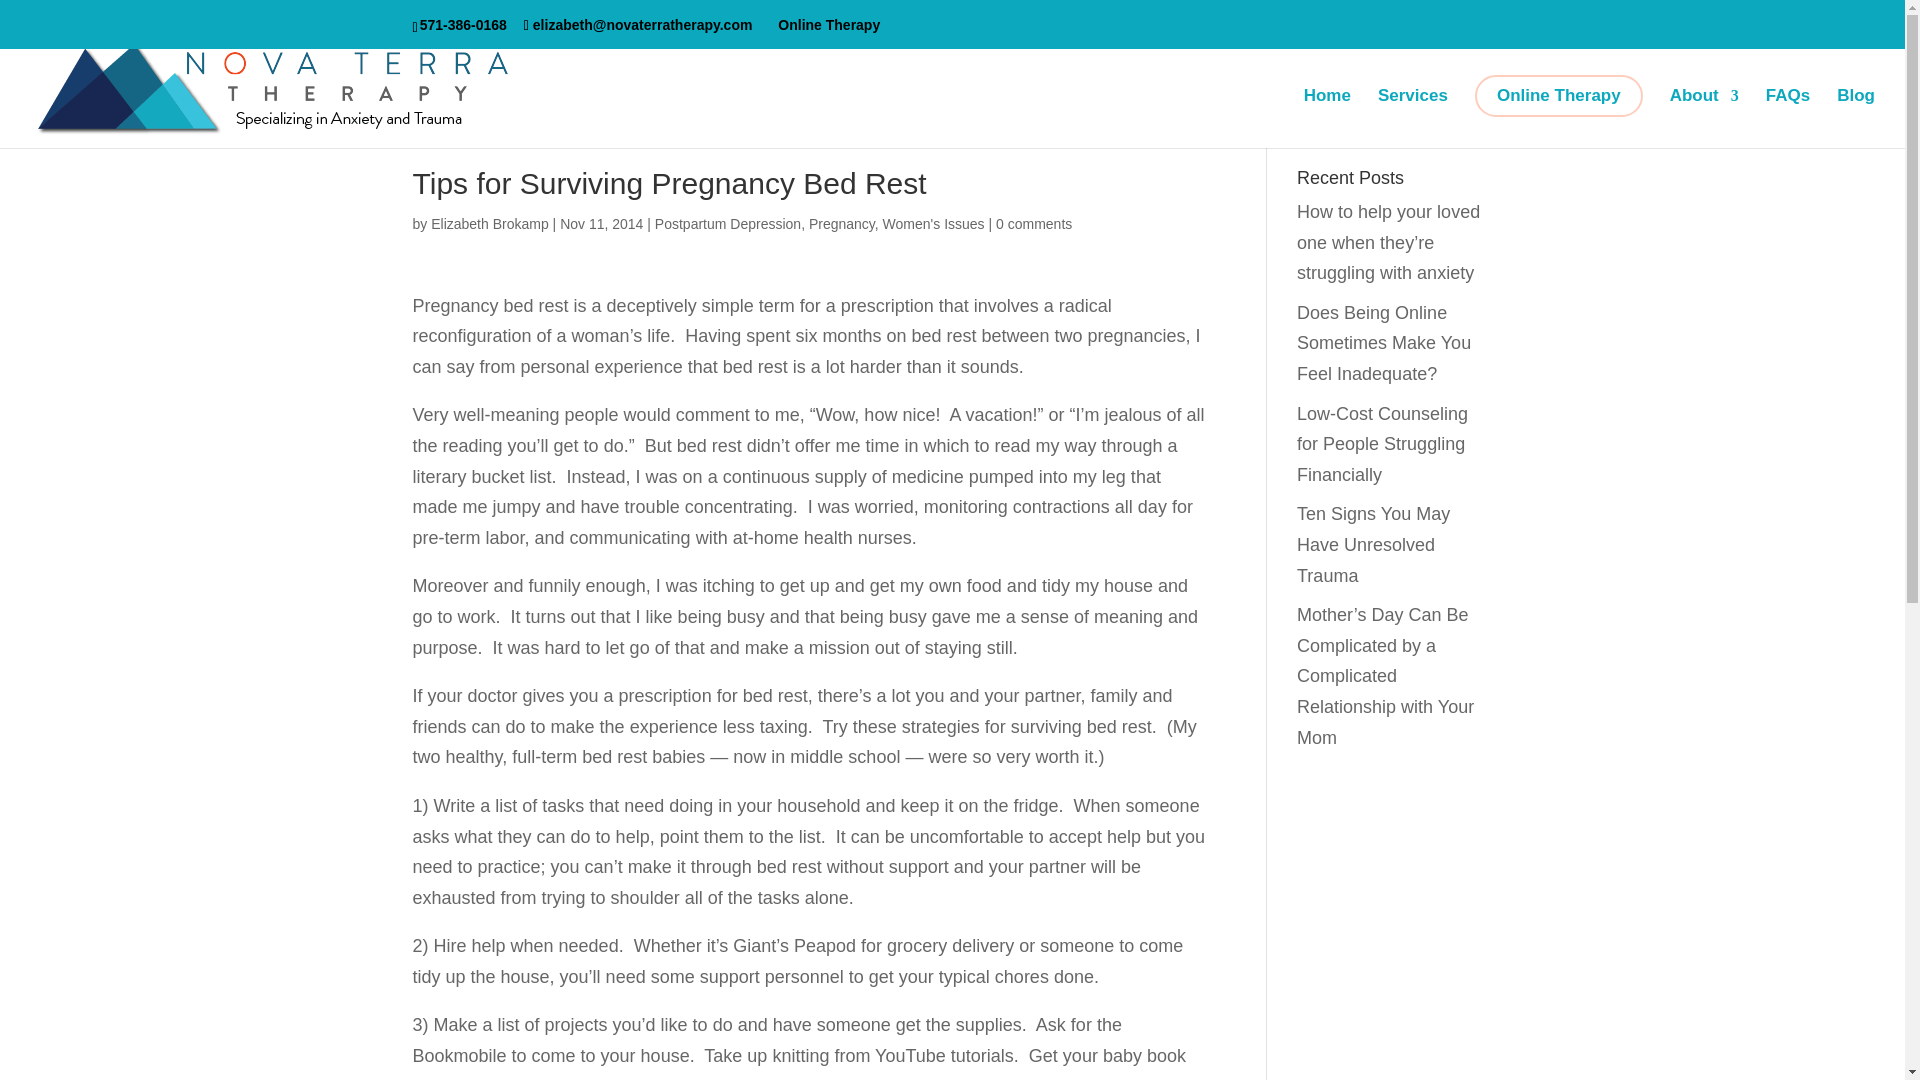 This screenshot has width=1920, height=1080. Describe the element at coordinates (1382, 444) in the screenshot. I see `Low-Cost Counseling for People Struggling Financially` at that location.